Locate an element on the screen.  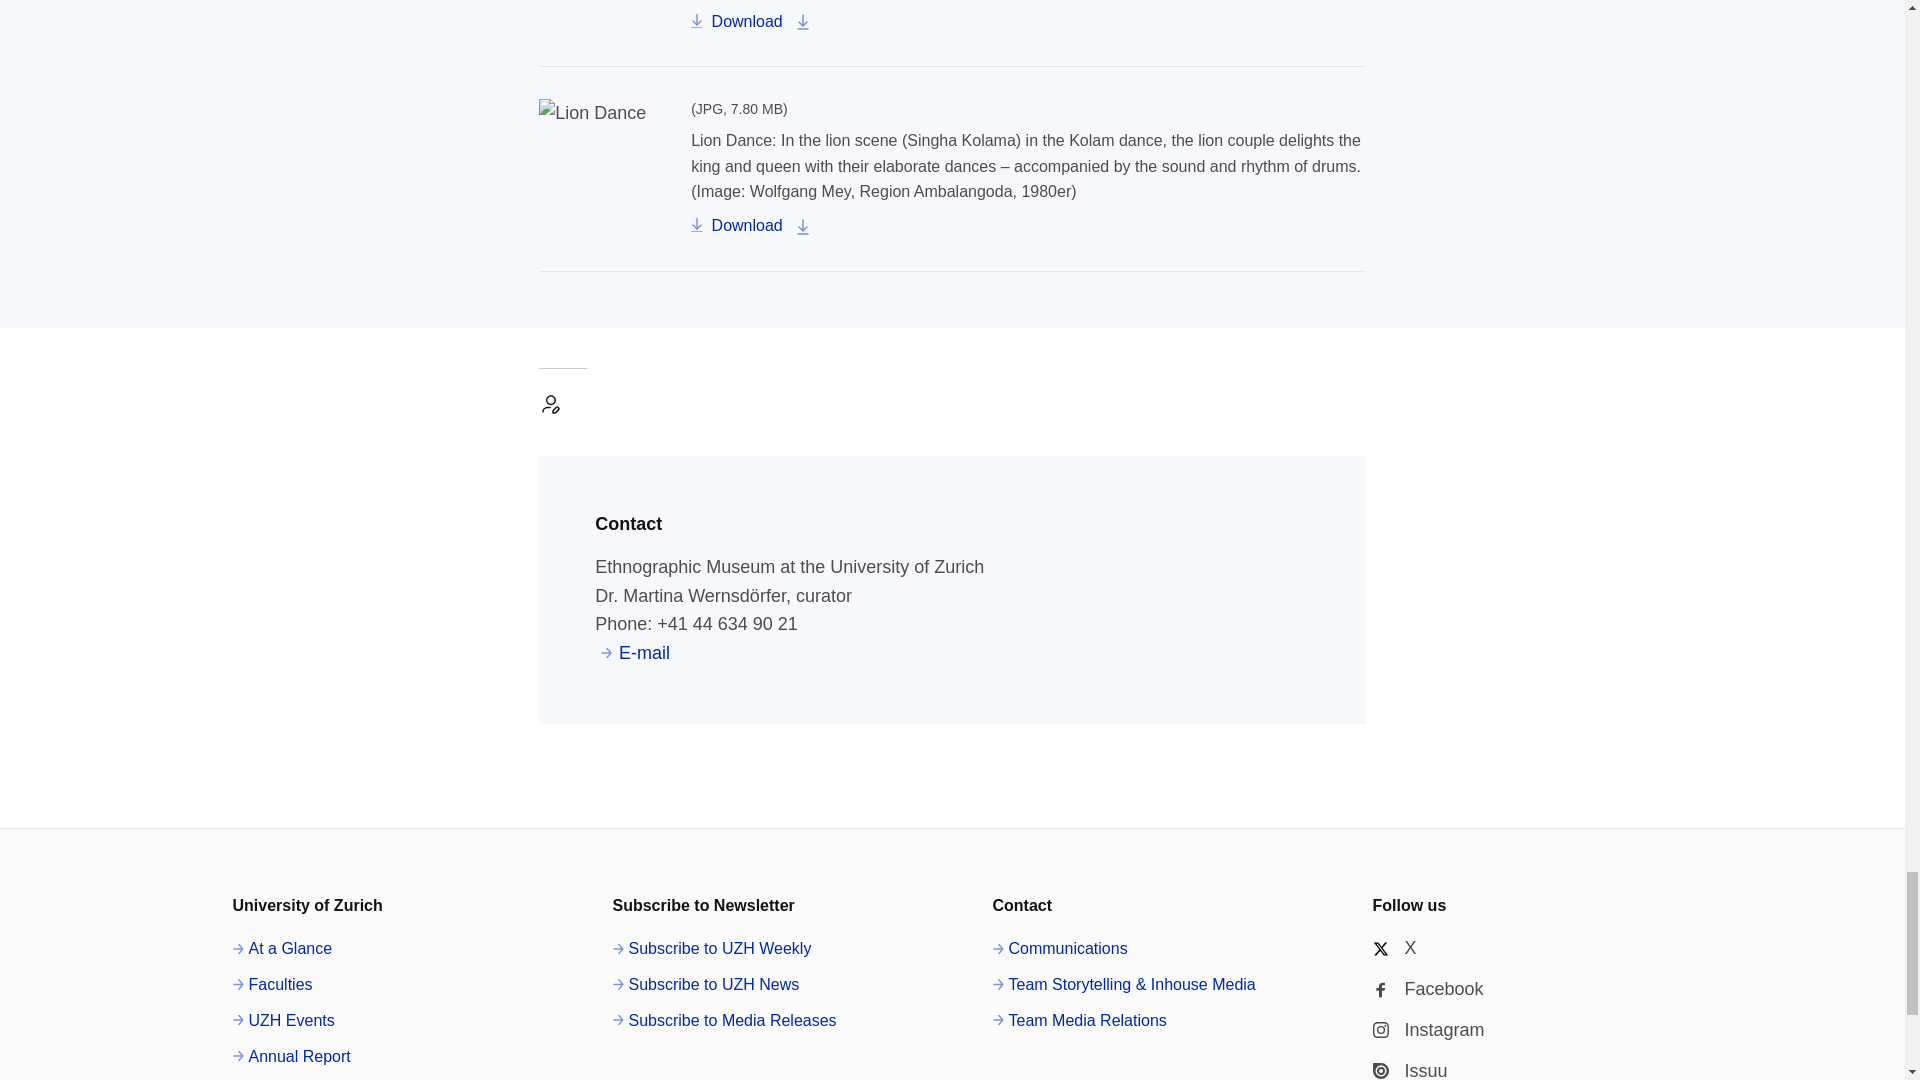
Subscribe to UZH News is located at coordinates (705, 984).